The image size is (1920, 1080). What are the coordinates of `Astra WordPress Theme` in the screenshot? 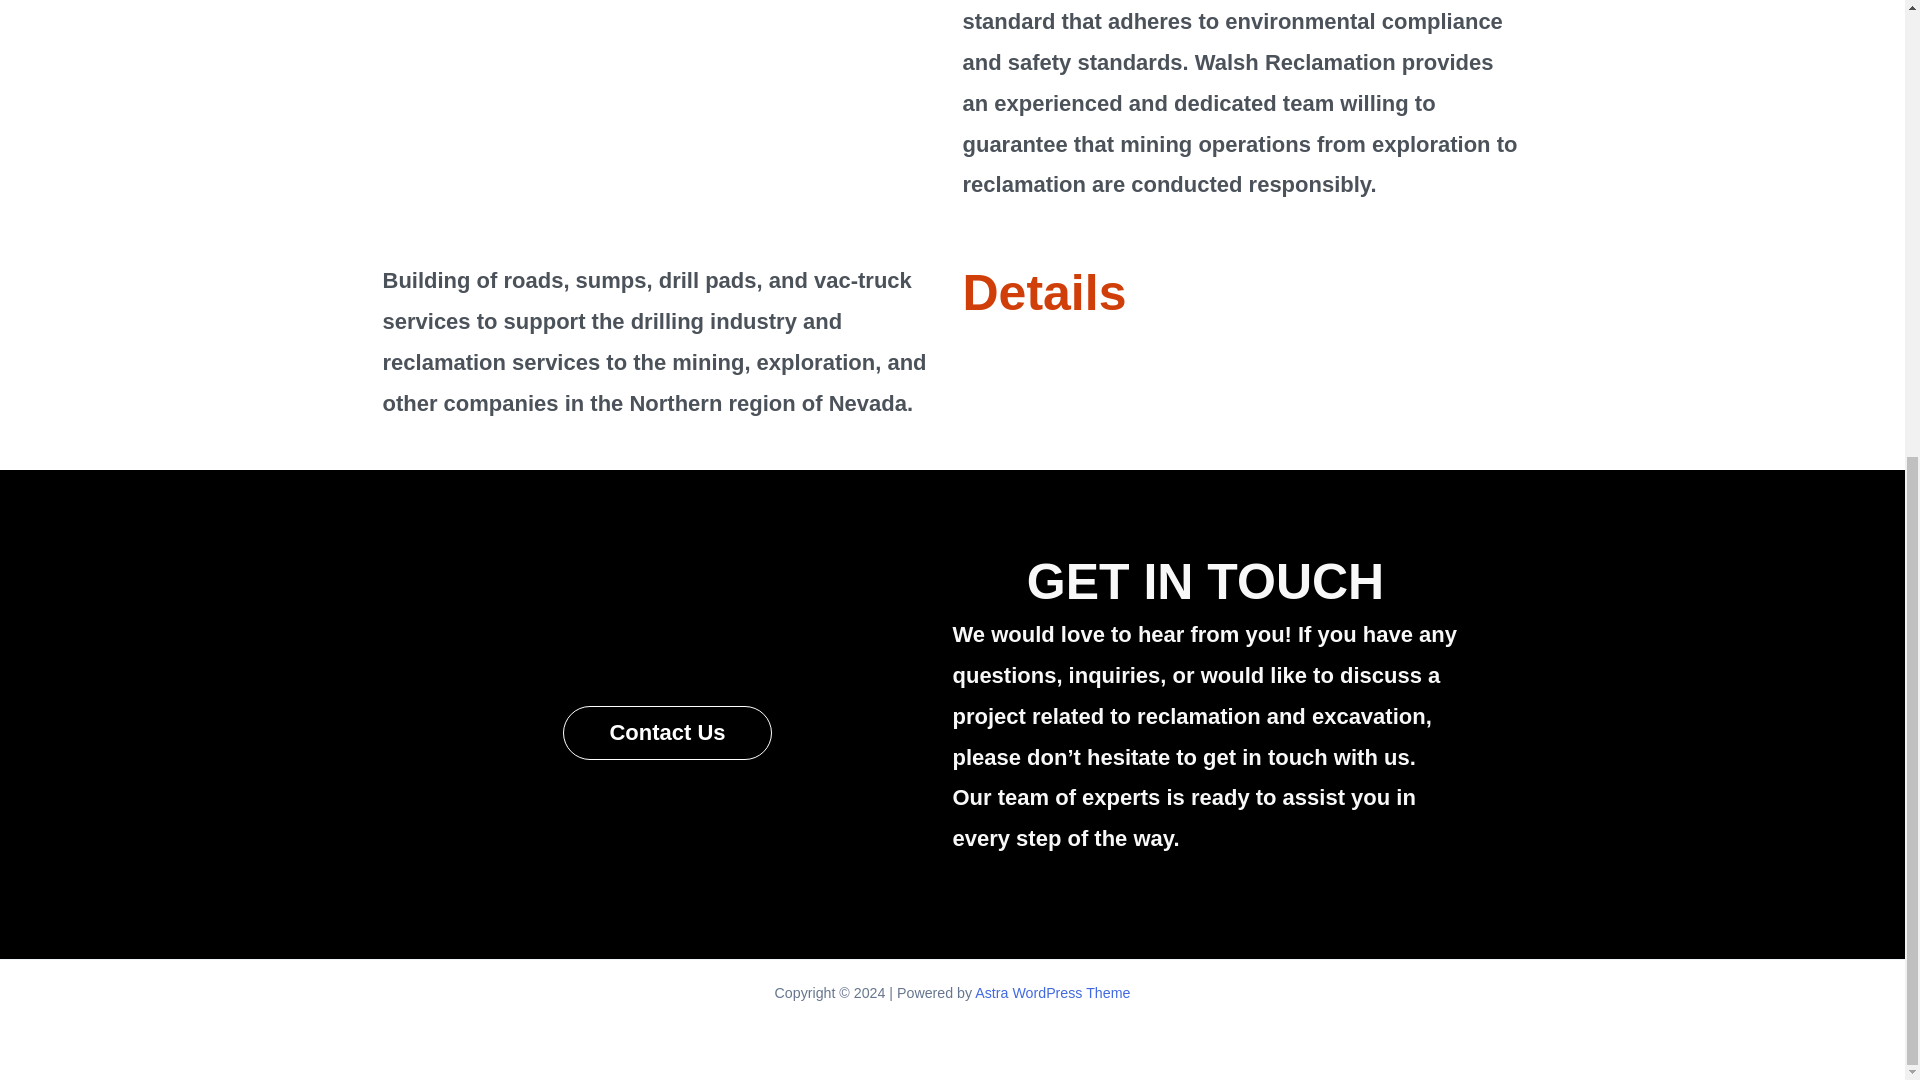 It's located at (1052, 992).